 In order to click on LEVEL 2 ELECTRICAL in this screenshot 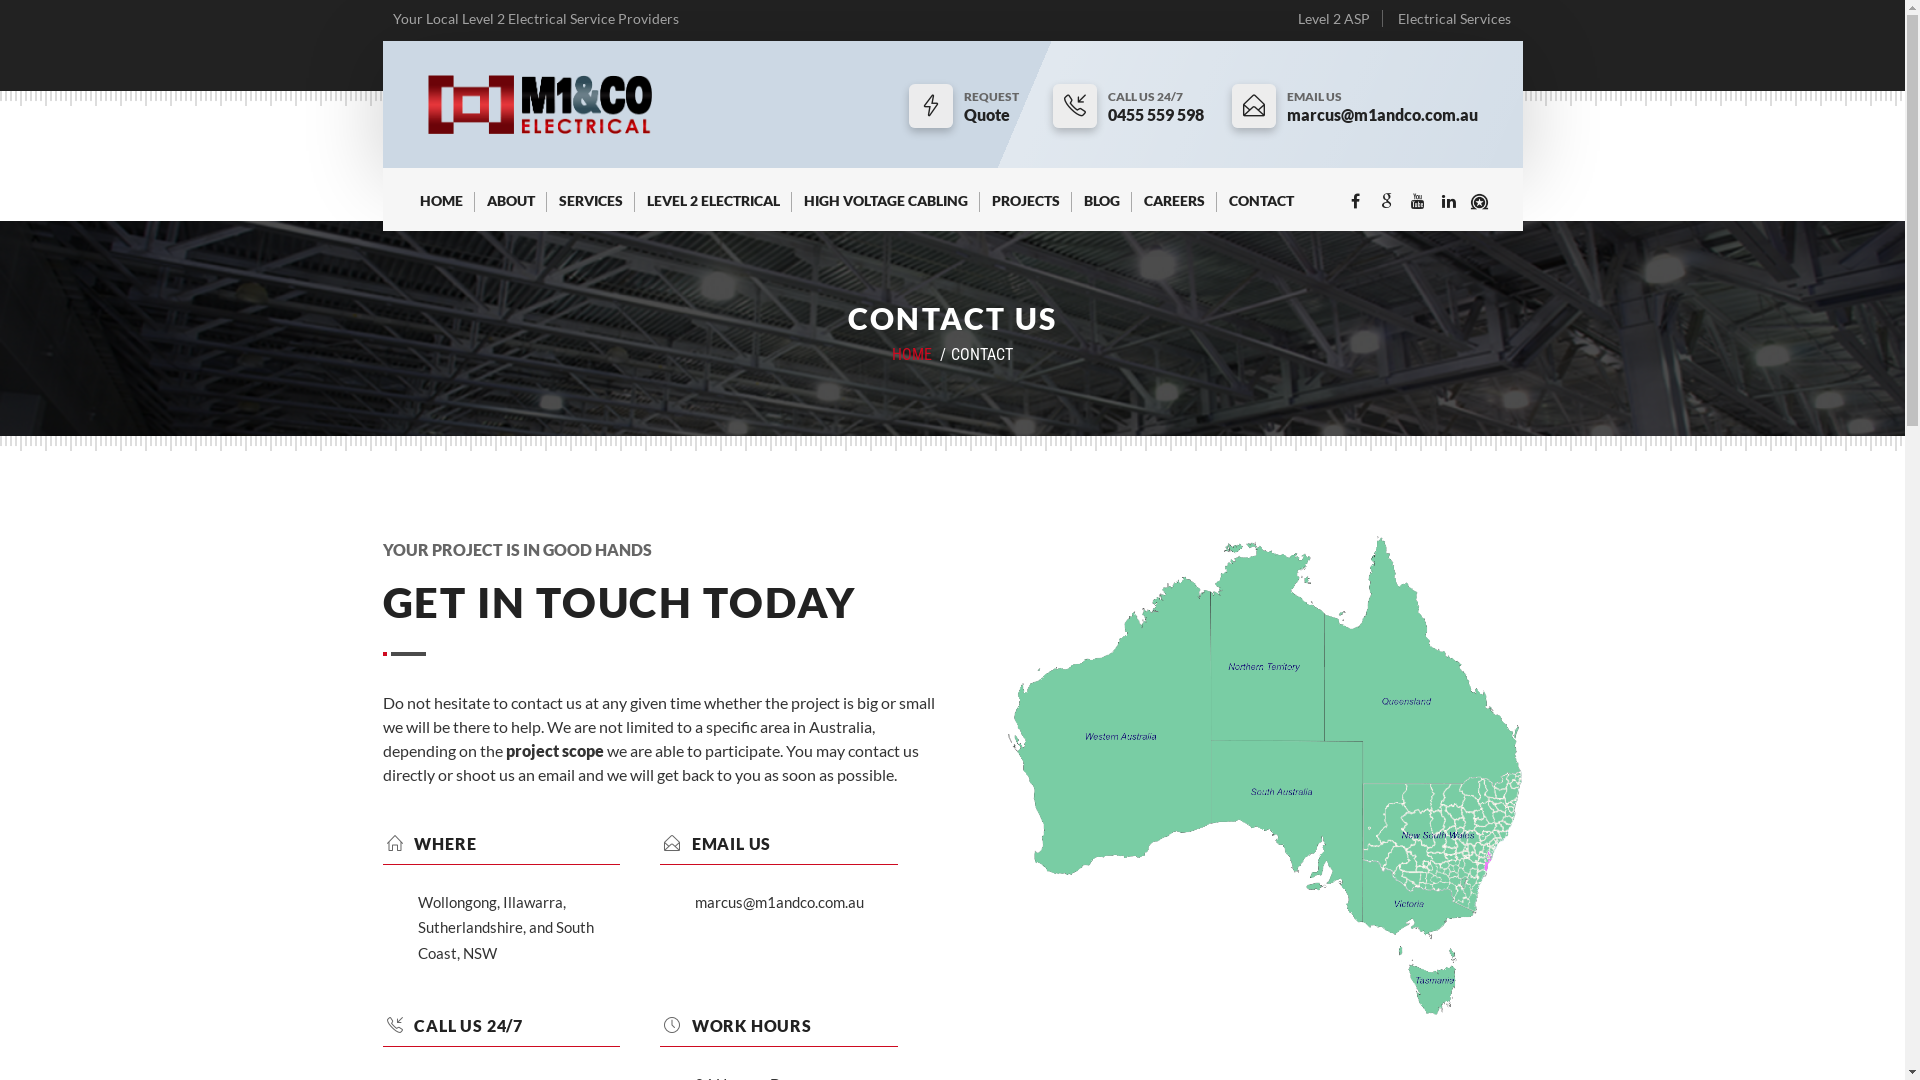, I will do `click(712, 210)`.